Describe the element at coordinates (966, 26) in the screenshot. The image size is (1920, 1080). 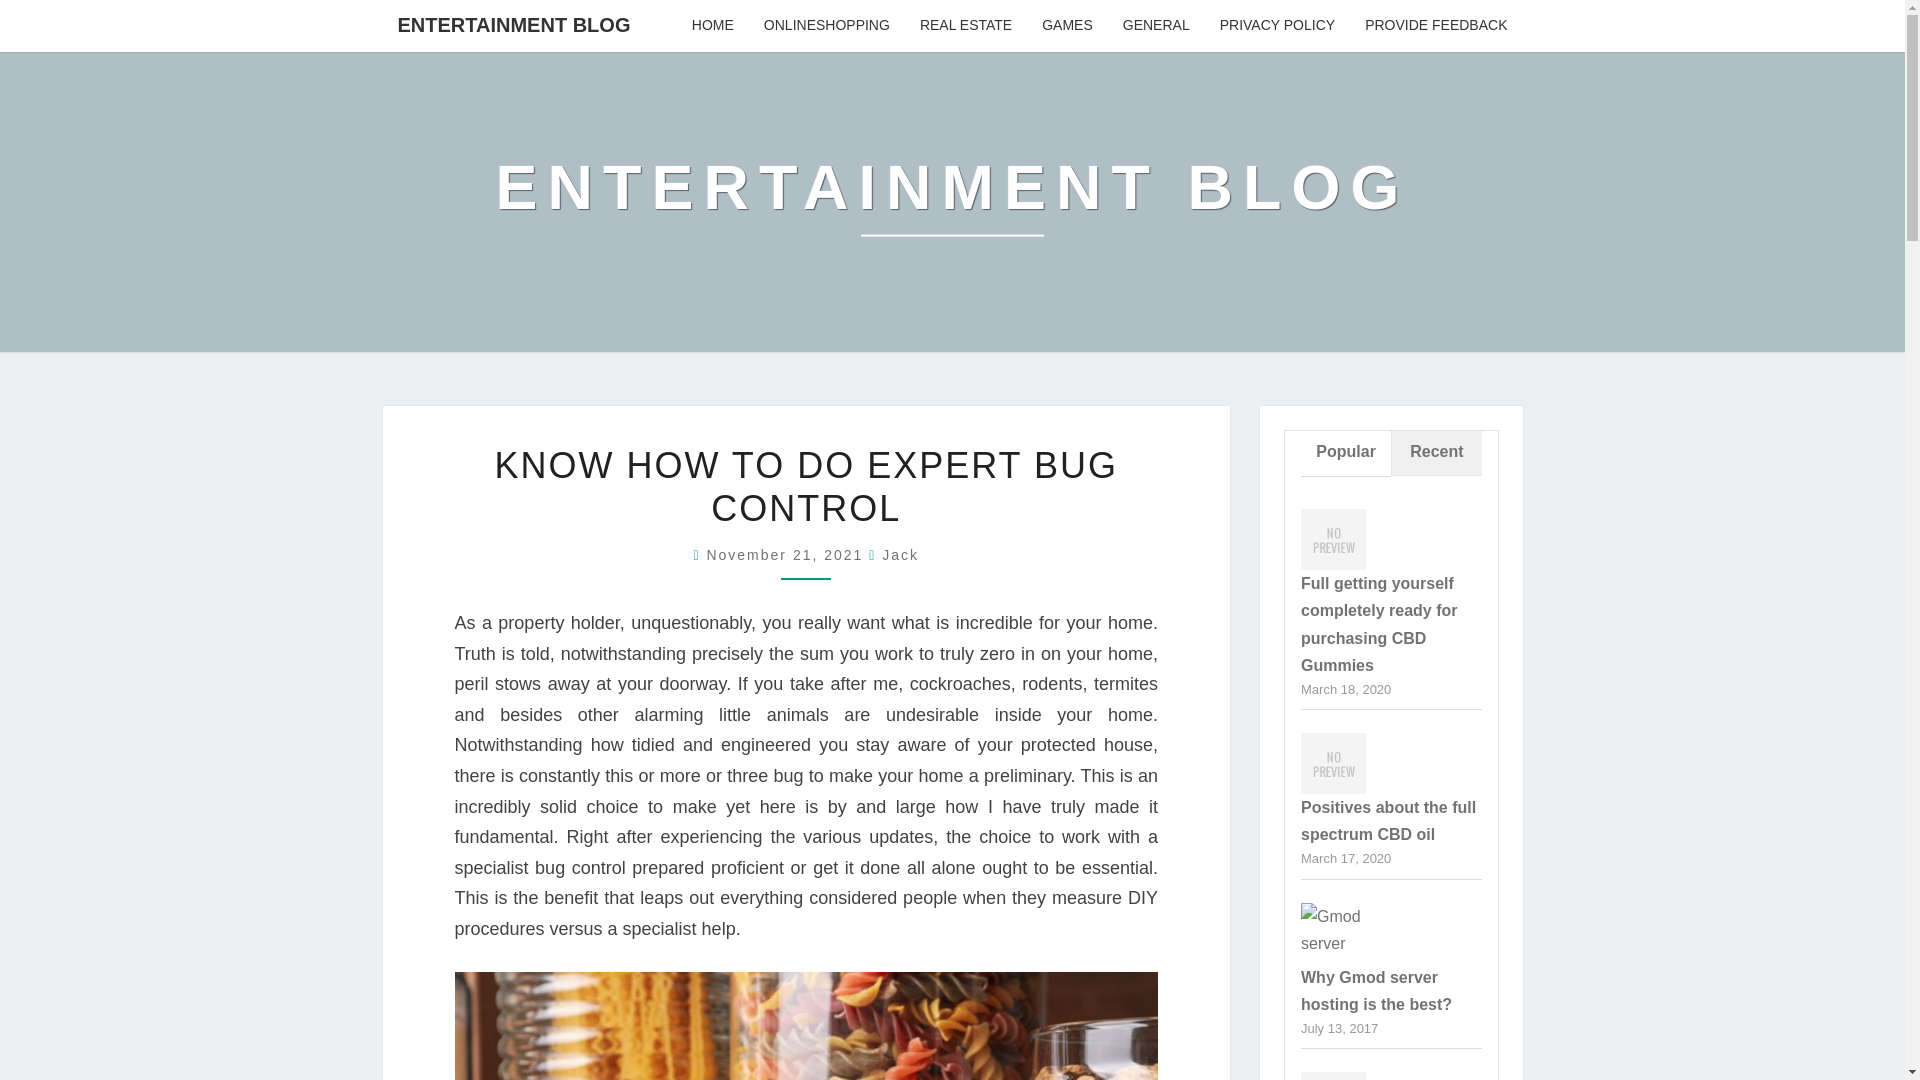
I see `REAL ESTATE` at that location.